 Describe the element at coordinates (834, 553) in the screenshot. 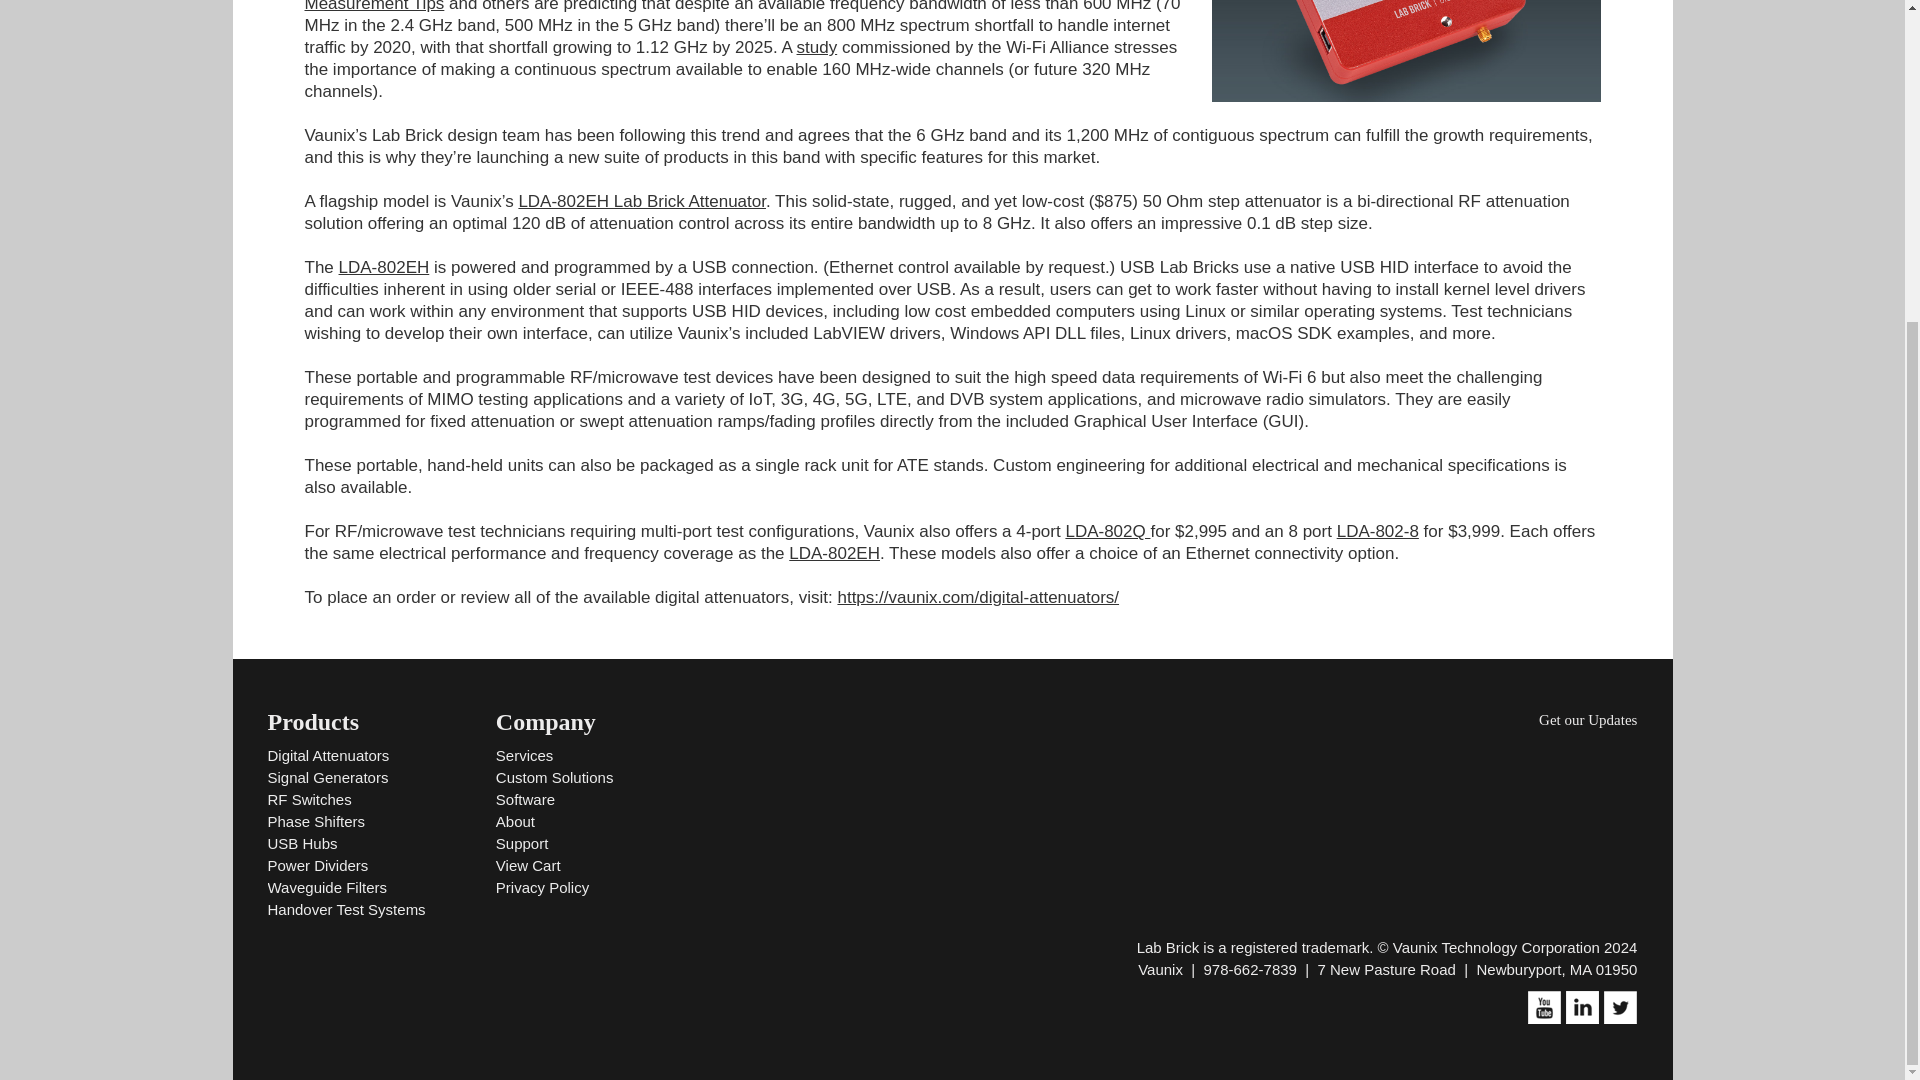

I see `LDA-802EH` at that location.